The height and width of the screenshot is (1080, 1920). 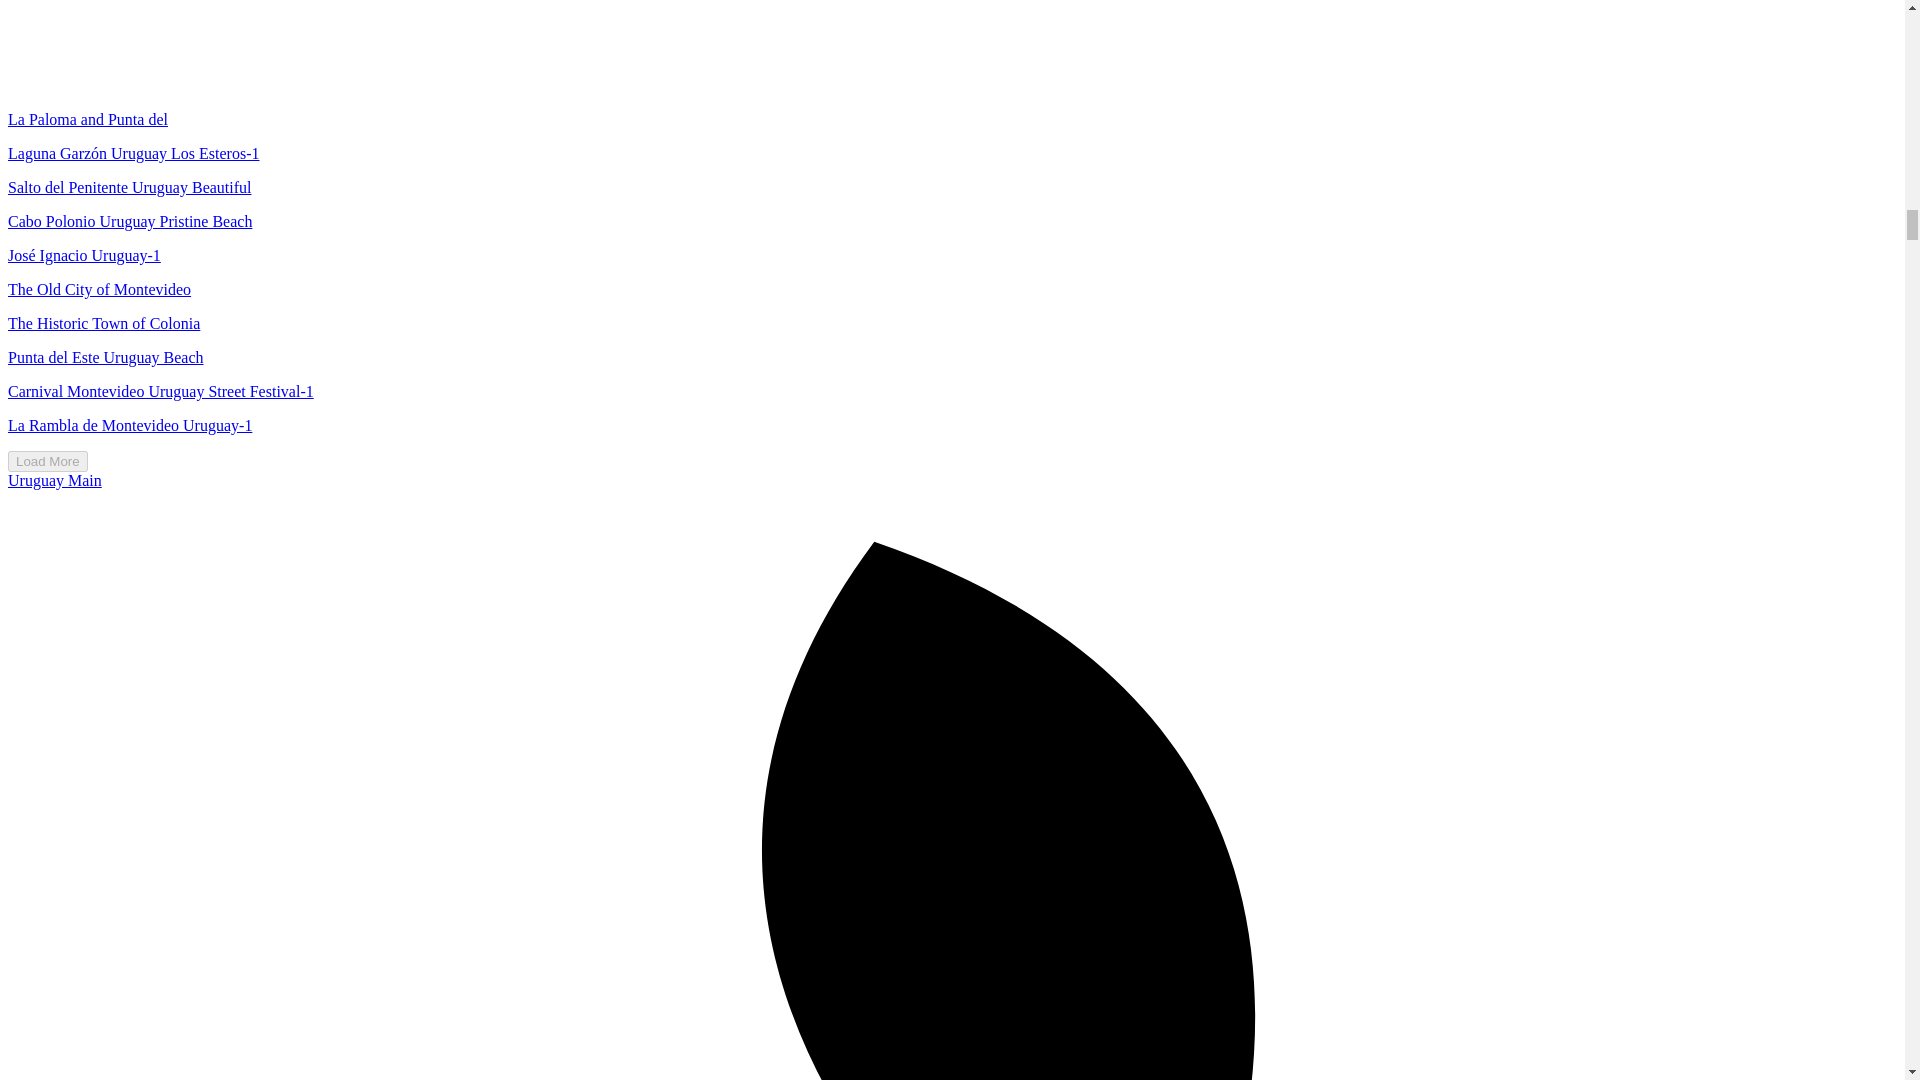 What do you see at coordinates (88, 120) in the screenshot?
I see `La Paloma and Punta del Diablo Uruguay Beach Towns-1` at bounding box center [88, 120].